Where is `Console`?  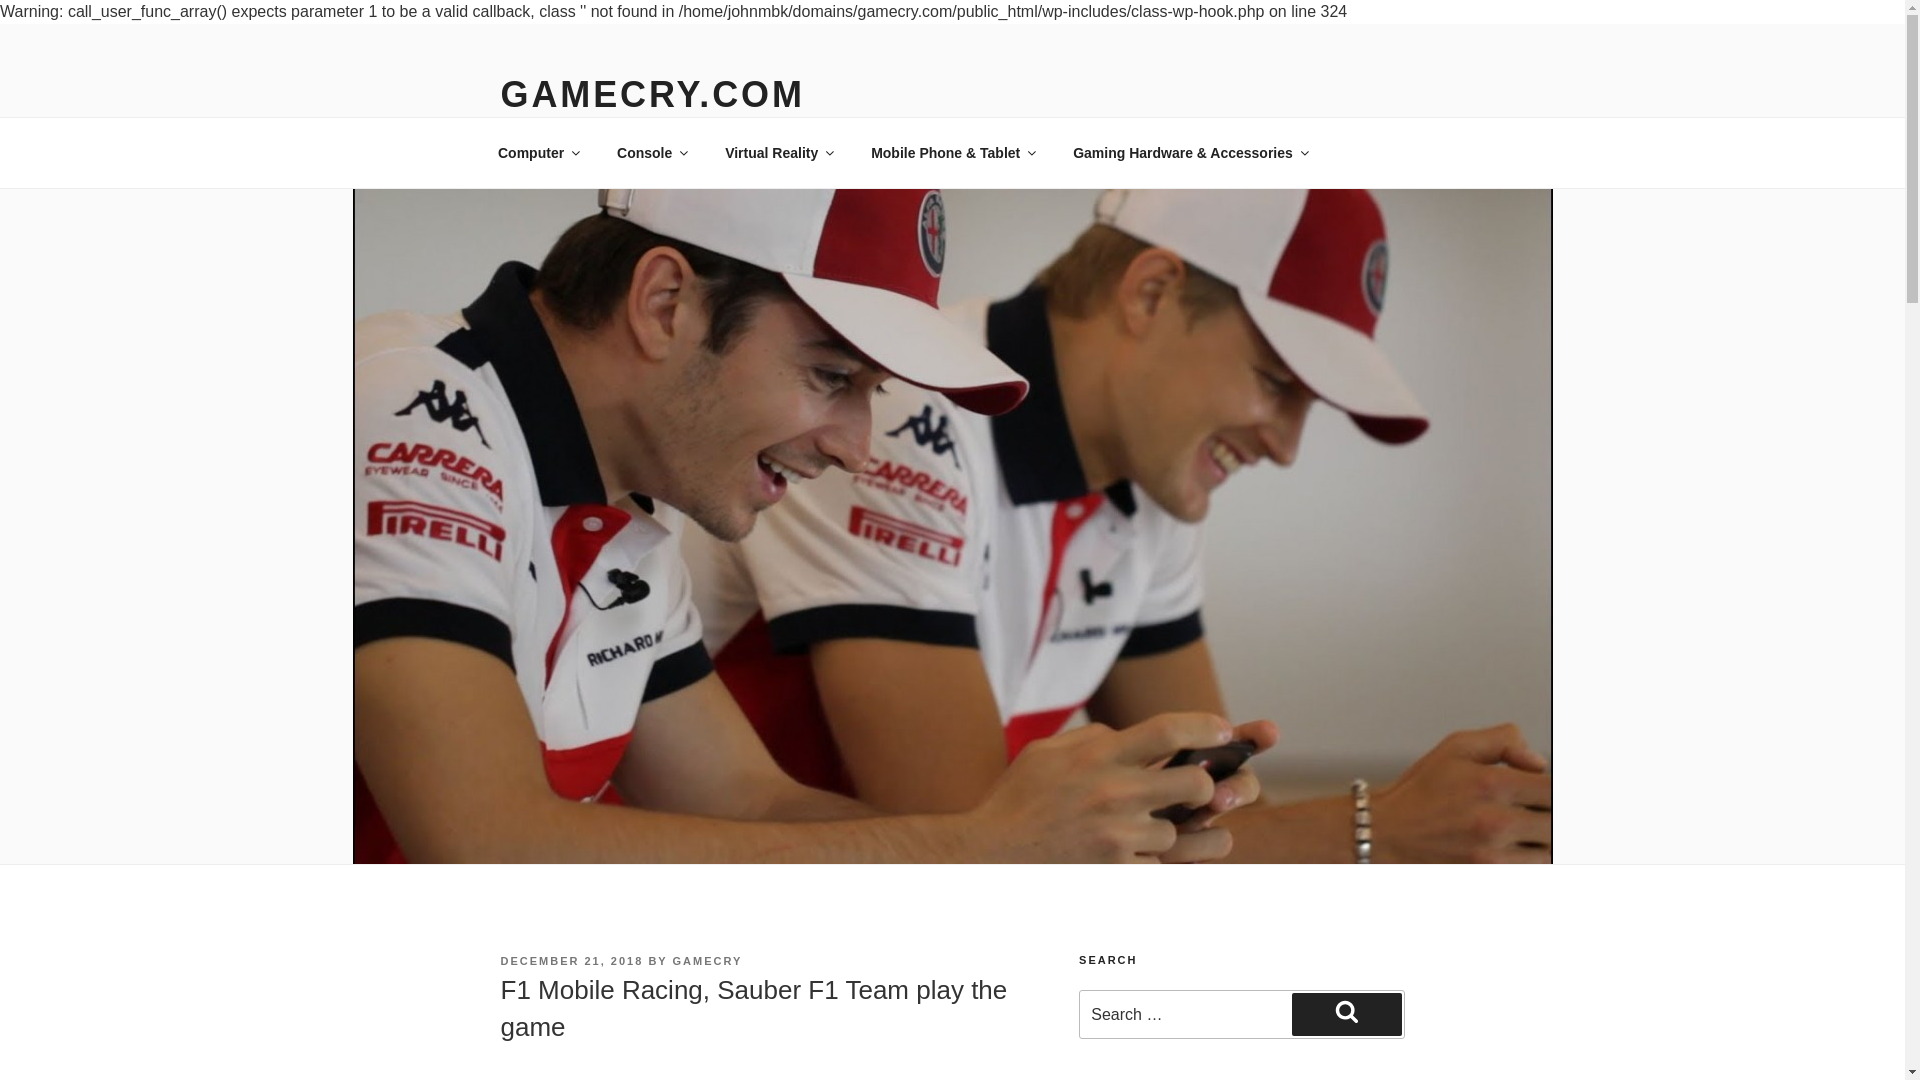
Console is located at coordinates (652, 152).